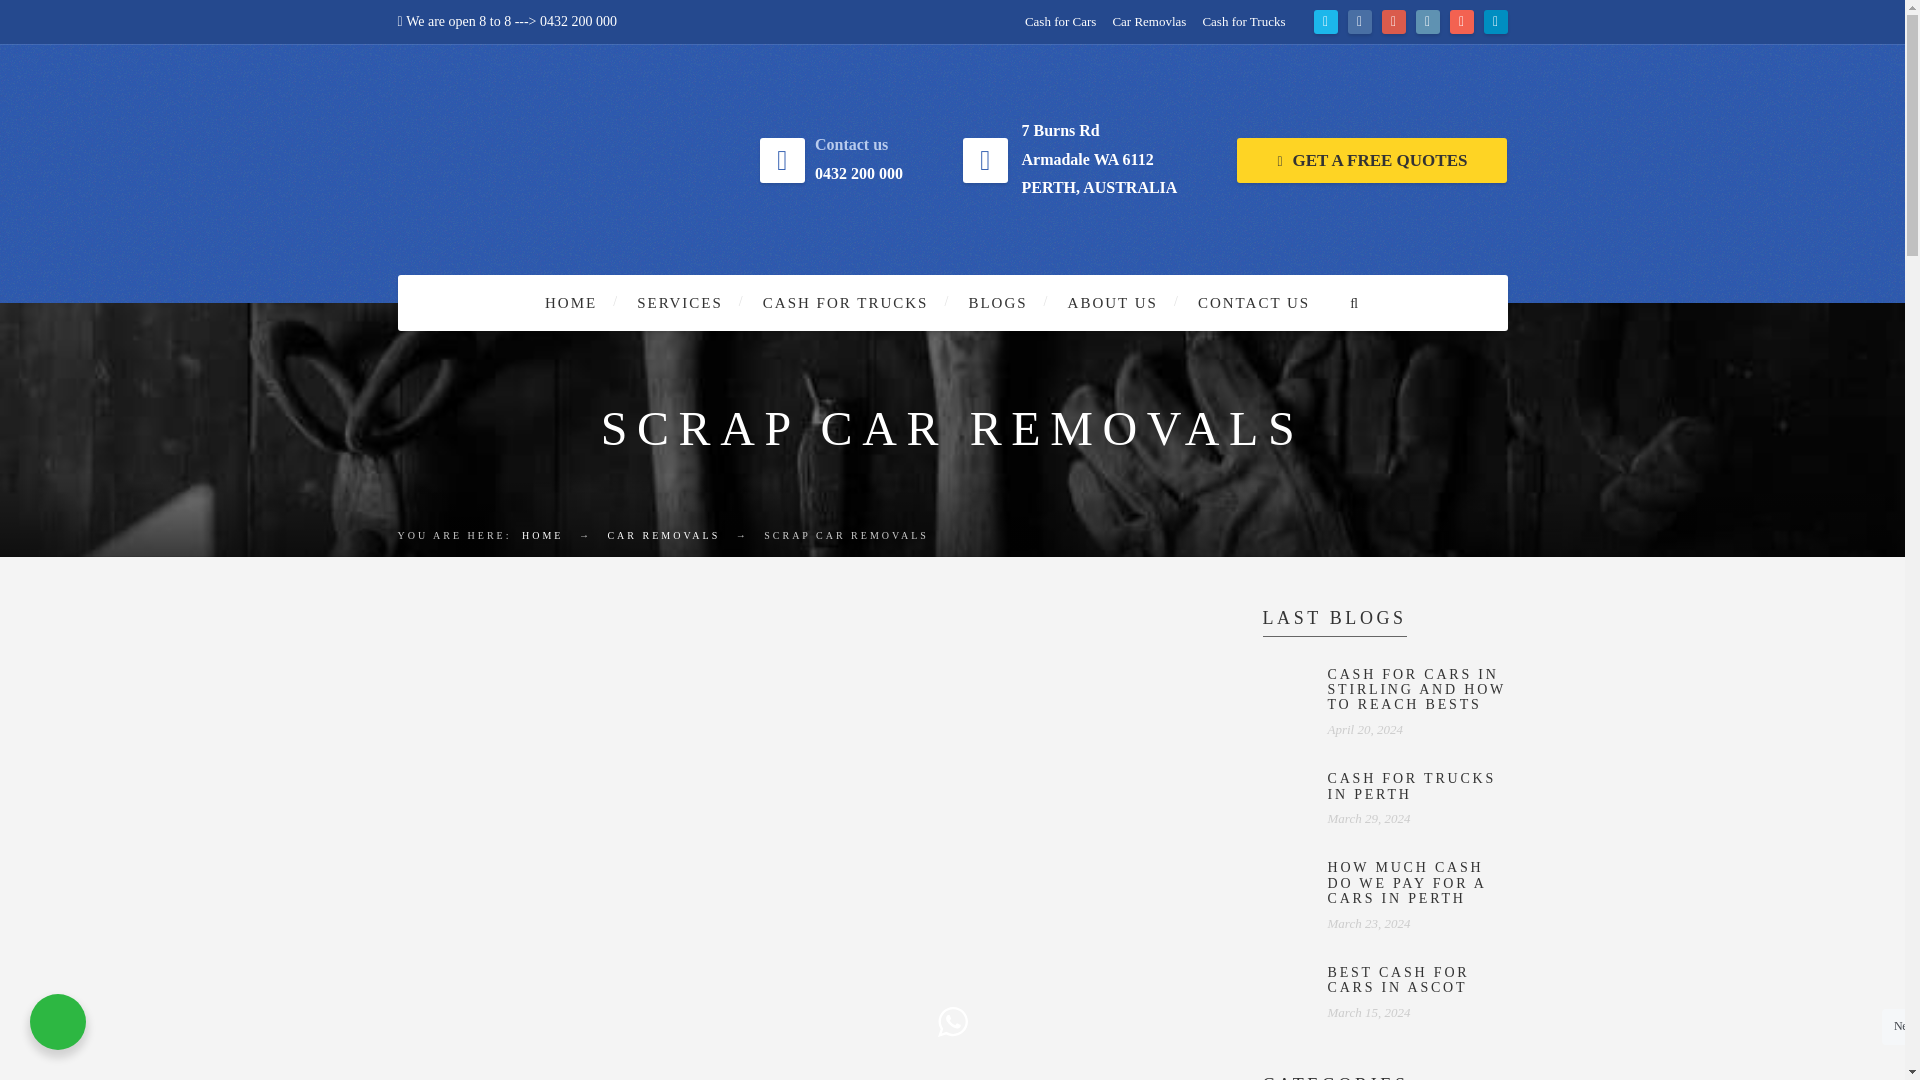 The image size is (1920, 1080). Describe the element at coordinates (1372, 160) in the screenshot. I see `GET A FREE QUOTES` at that location.